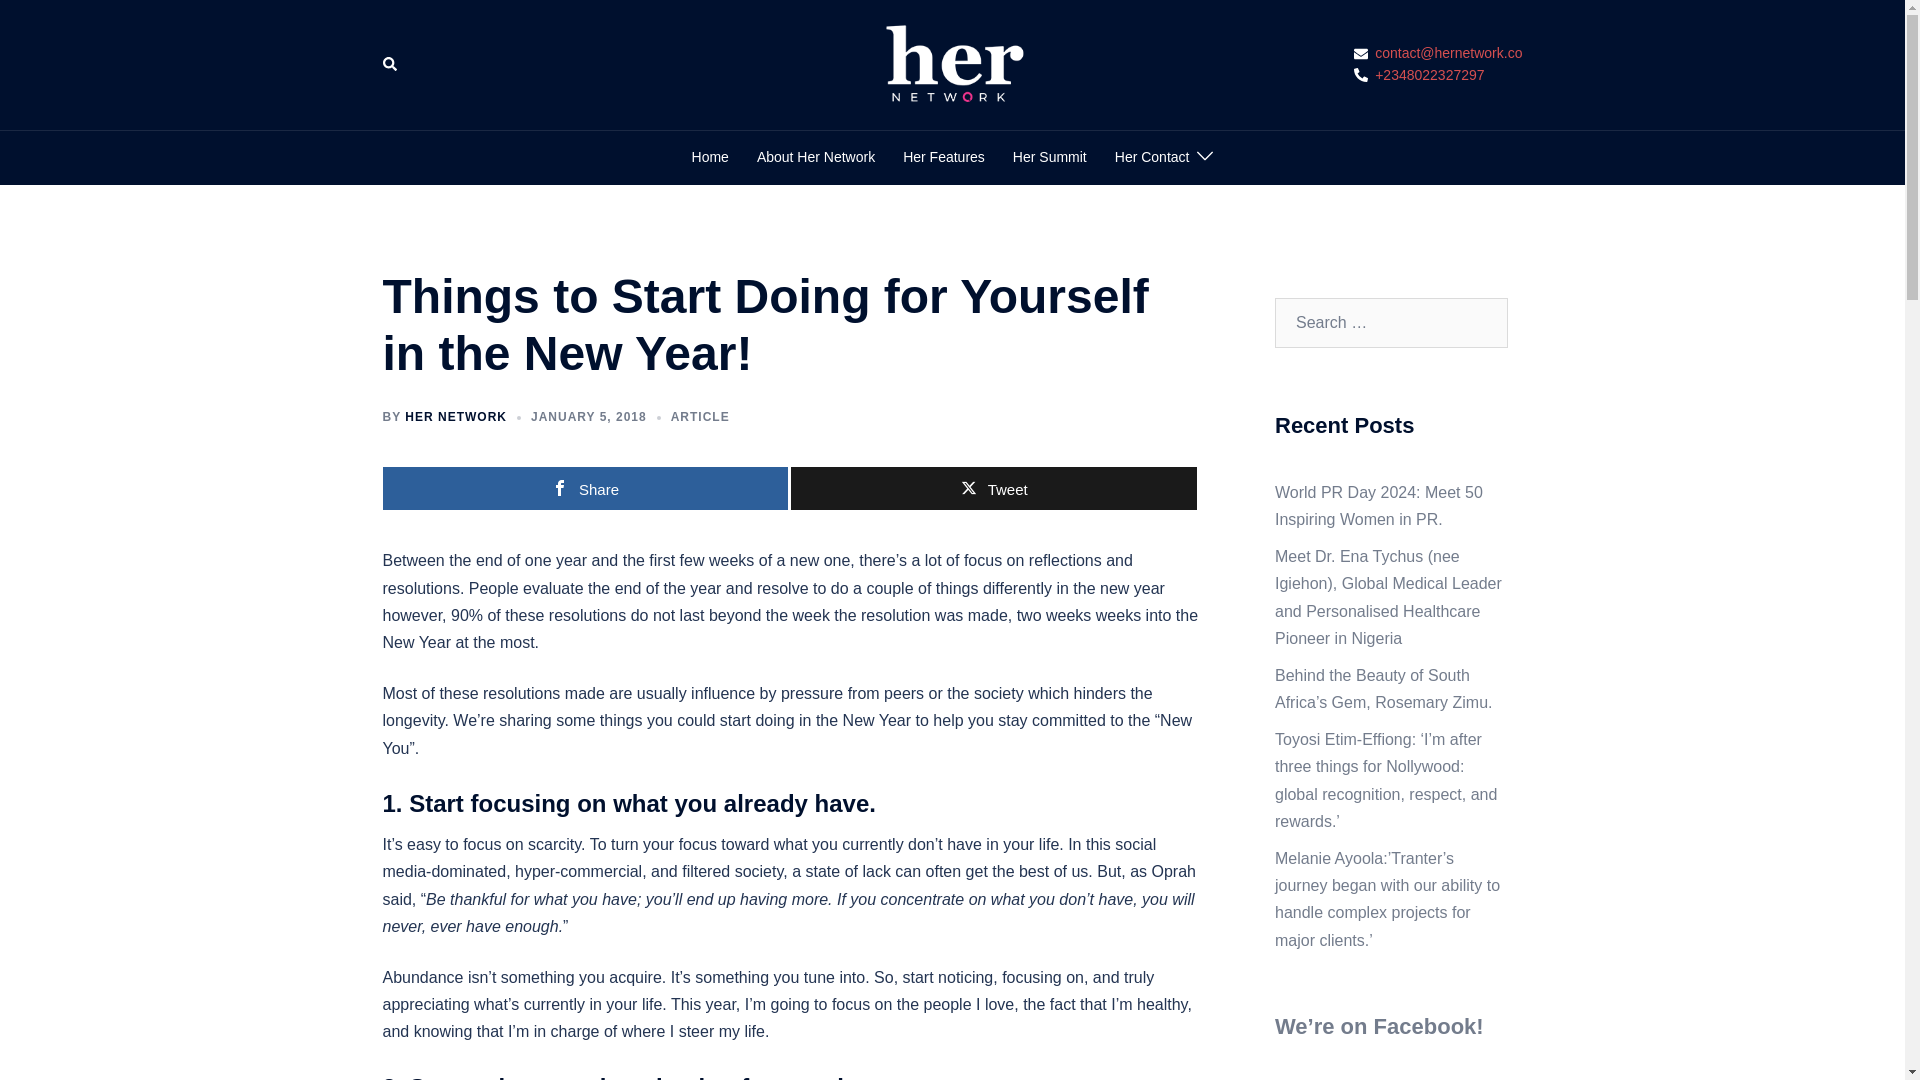 Image resolution: width=1920 pixels, height=1080 pixels. Describe the element at coordinates (390, 65) in the screenshot. I see `Search` at that location.